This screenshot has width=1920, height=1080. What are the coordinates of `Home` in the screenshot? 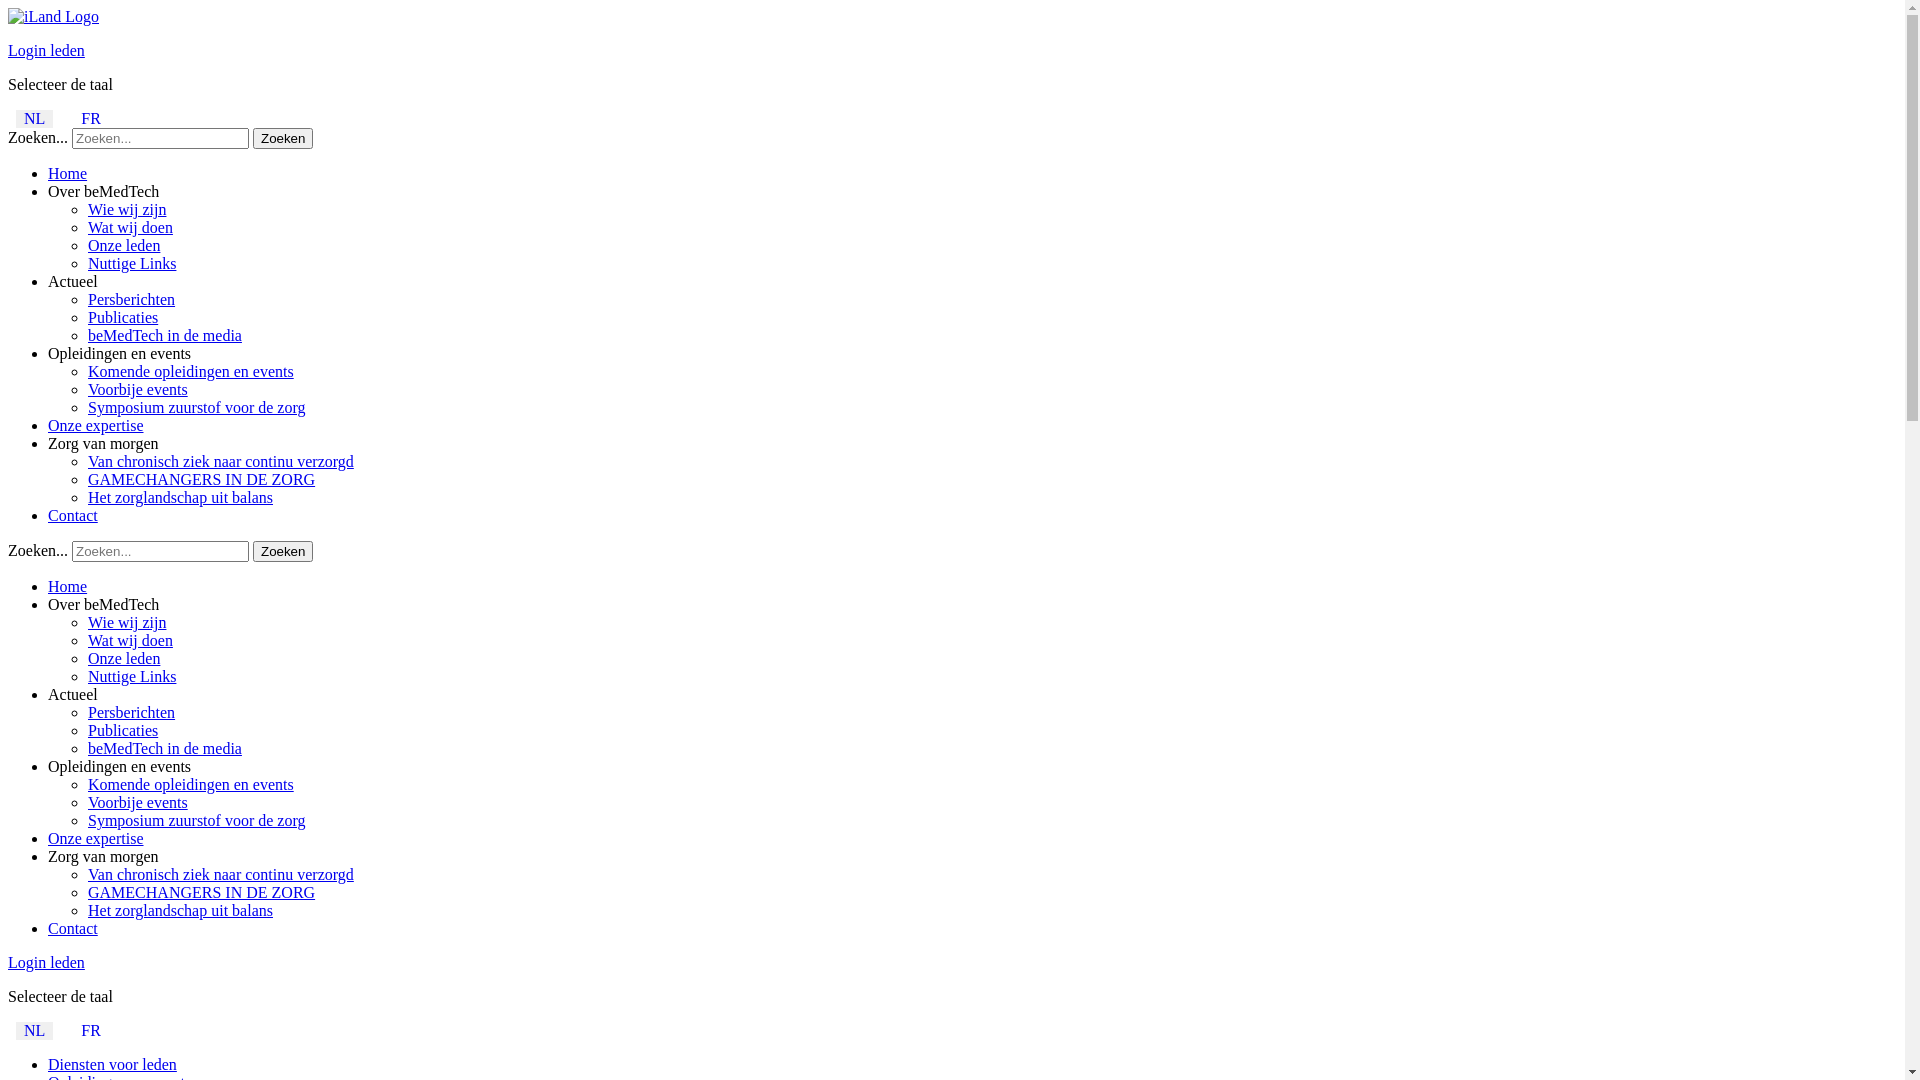 It's located at (68, 586).